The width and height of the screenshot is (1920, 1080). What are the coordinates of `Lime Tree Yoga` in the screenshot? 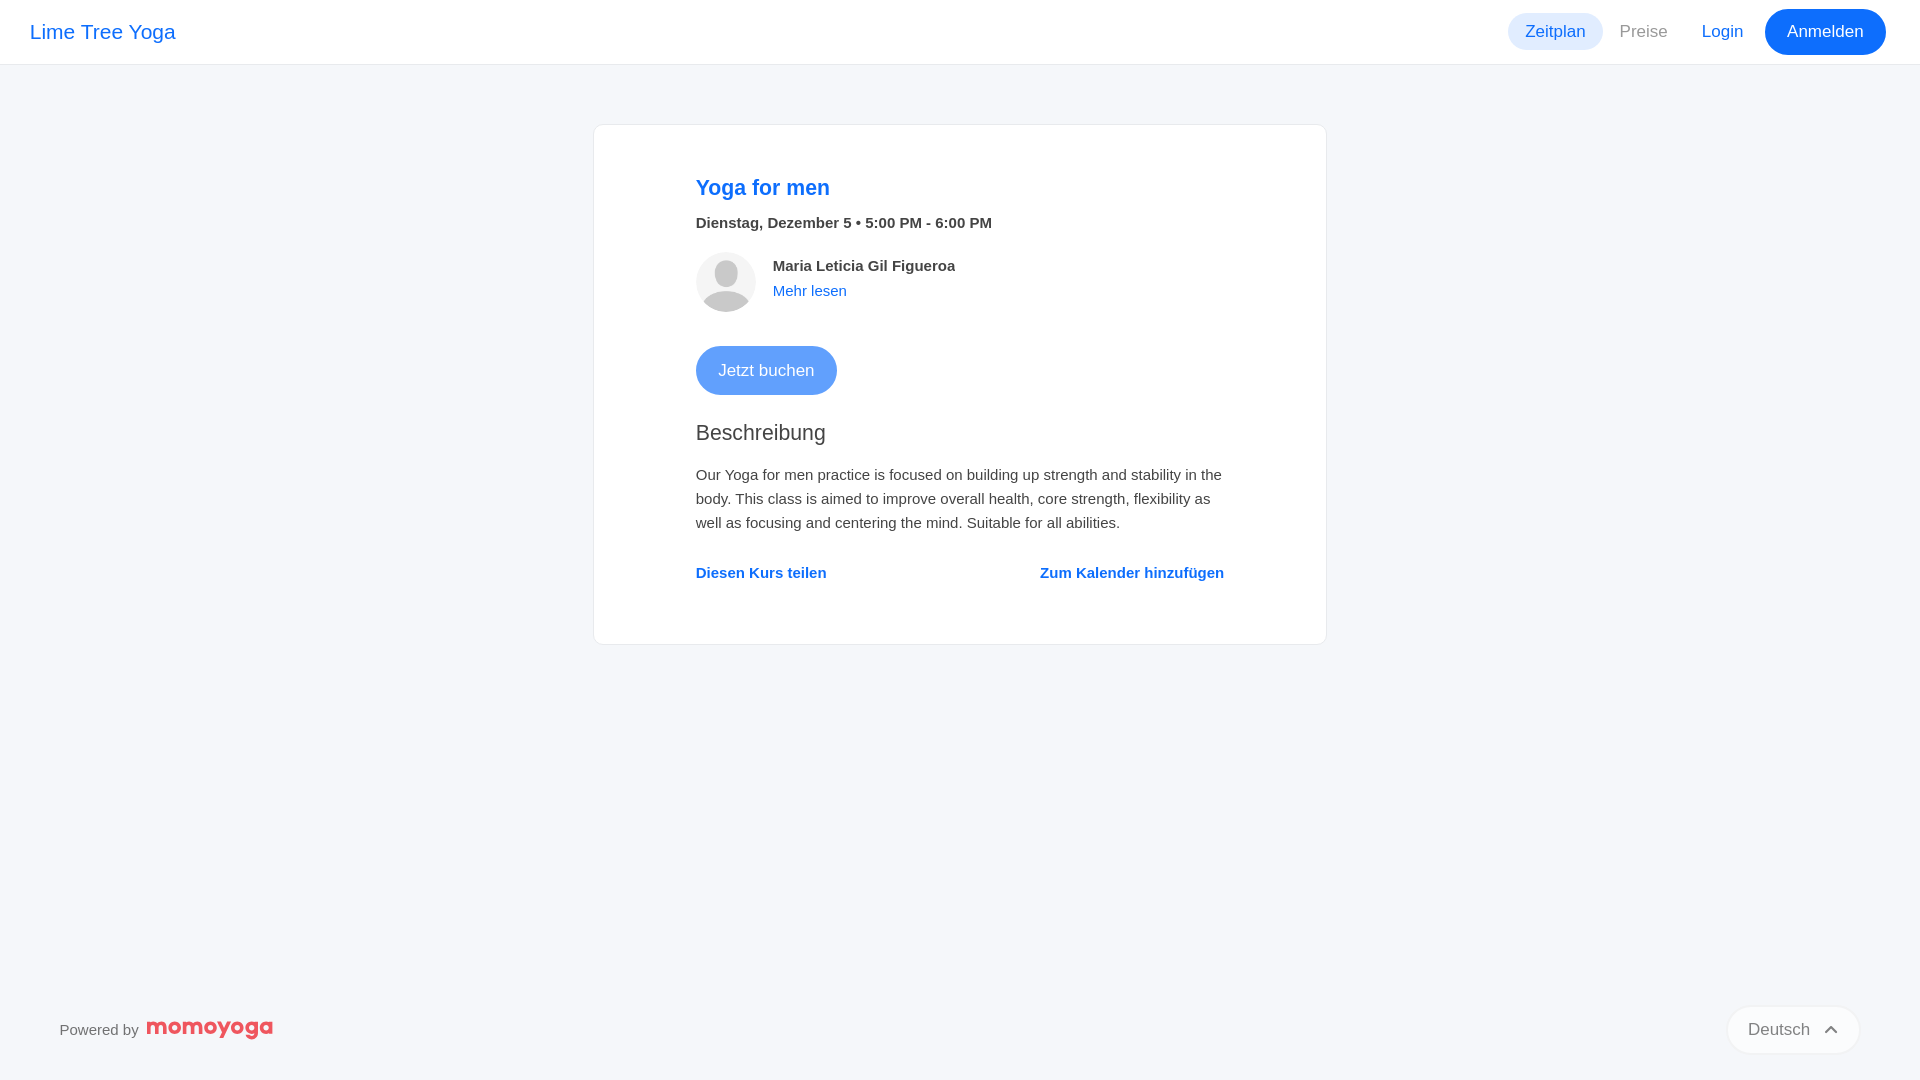 It's located at (103, 32).